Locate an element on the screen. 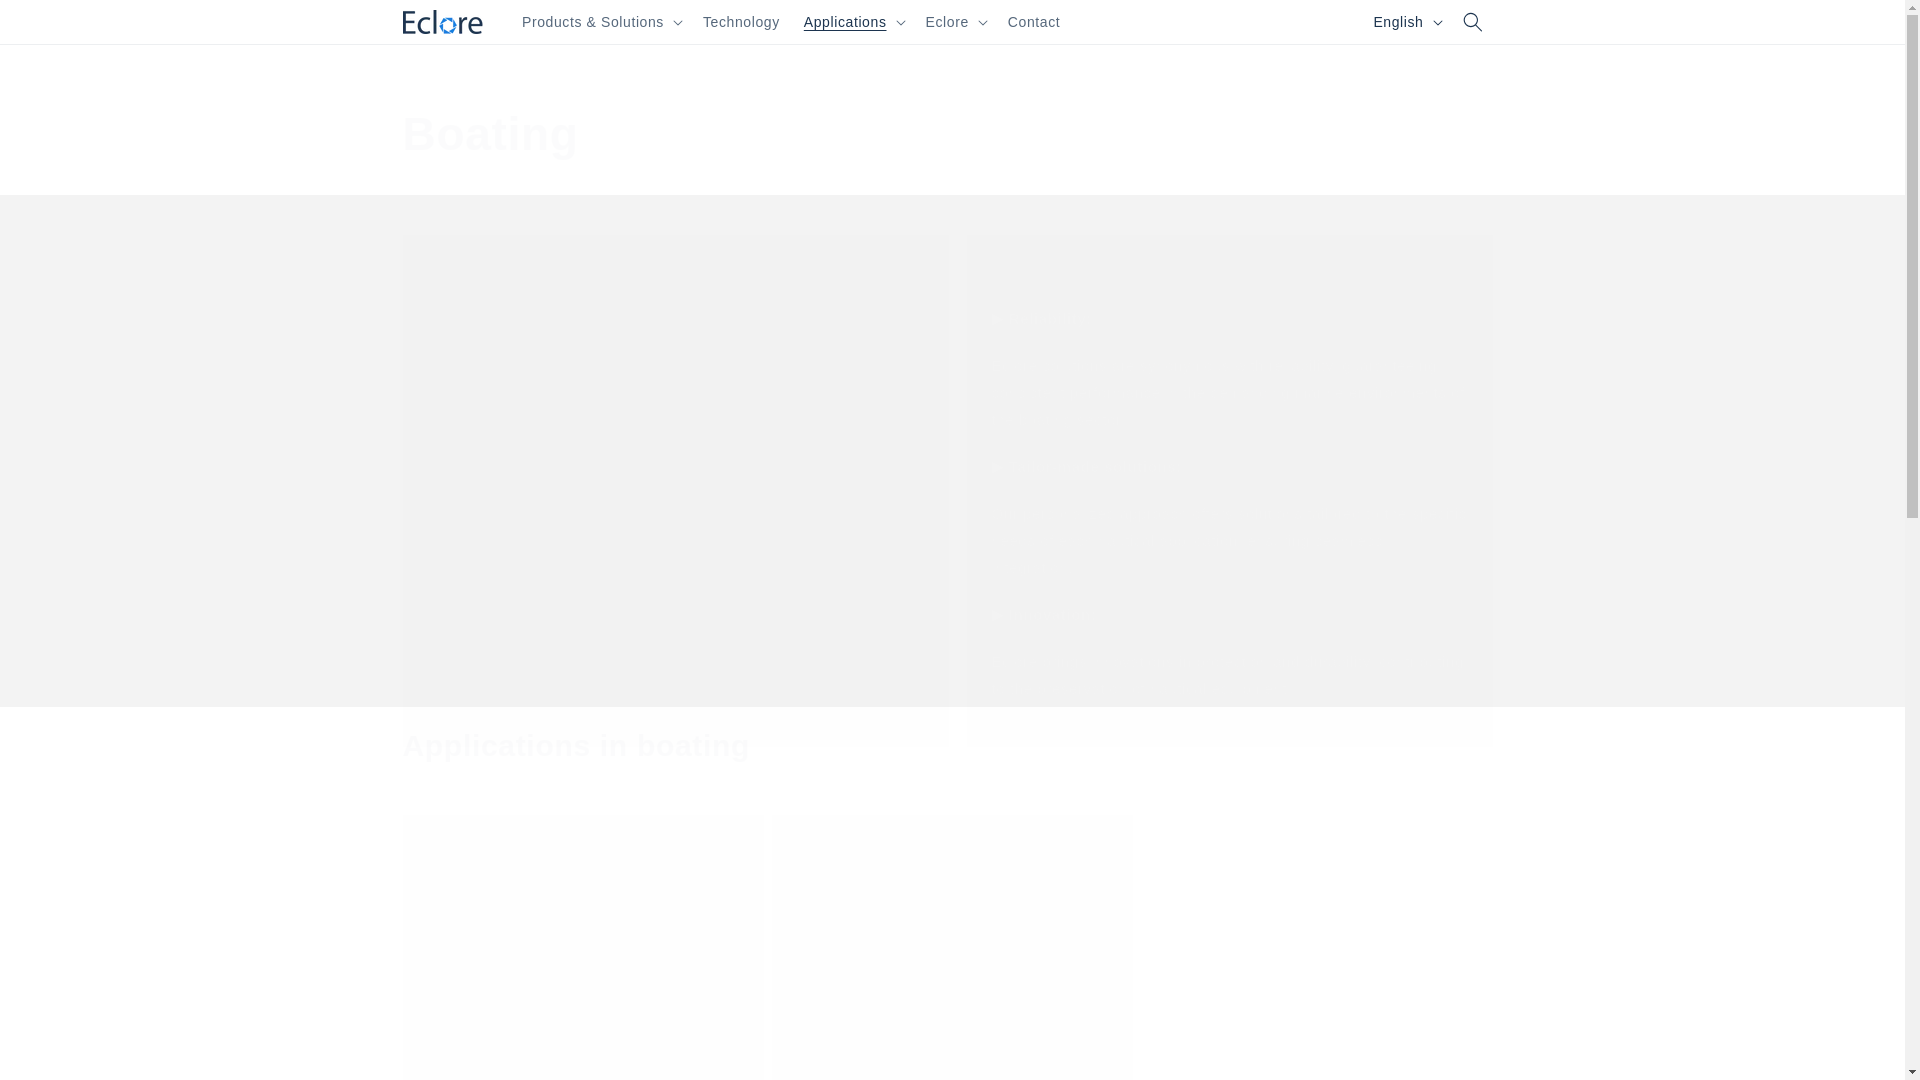 The image size is (1920, 1080). Skip to content is located at coordinates (60, 23).